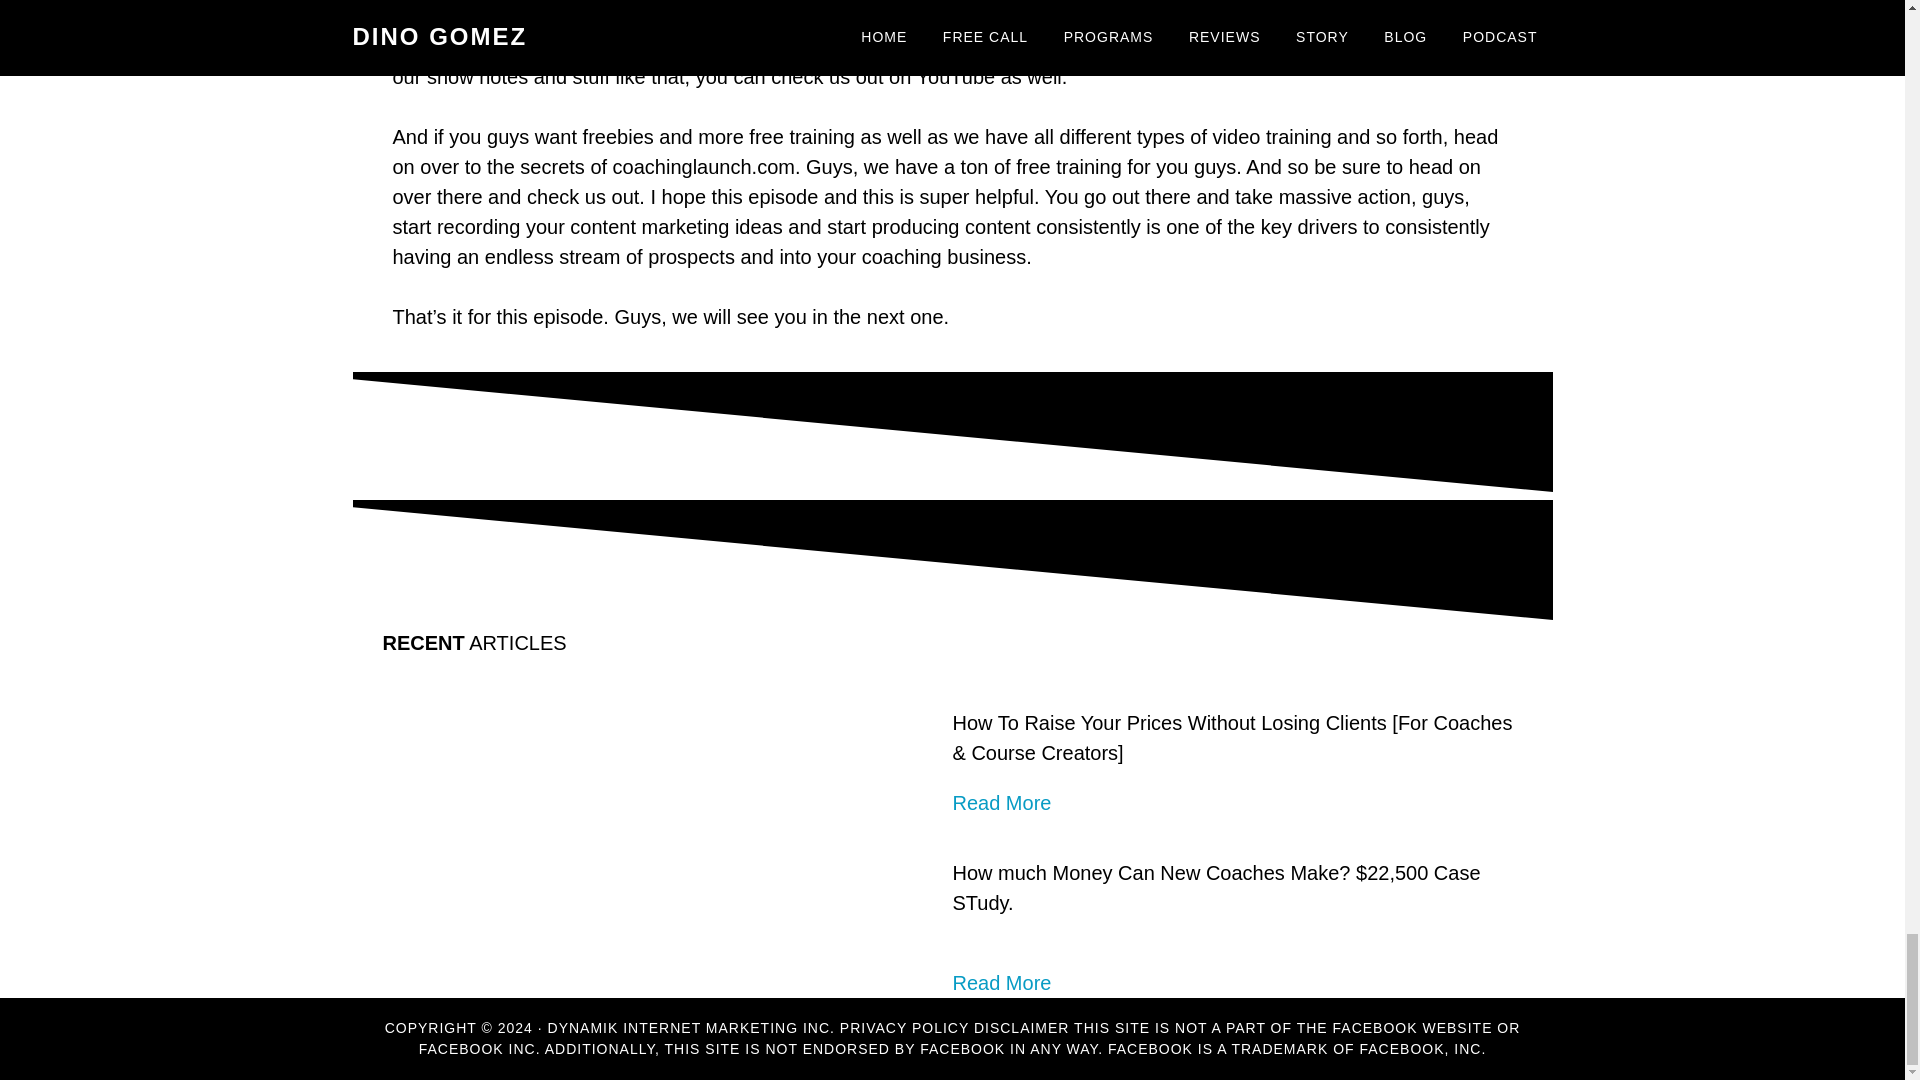 This screenshot has width=1920, height=1080. What do you see at coordinates (1001, 982) in the screenshot?
I see `Read More` at bounding box center [1001, 982].